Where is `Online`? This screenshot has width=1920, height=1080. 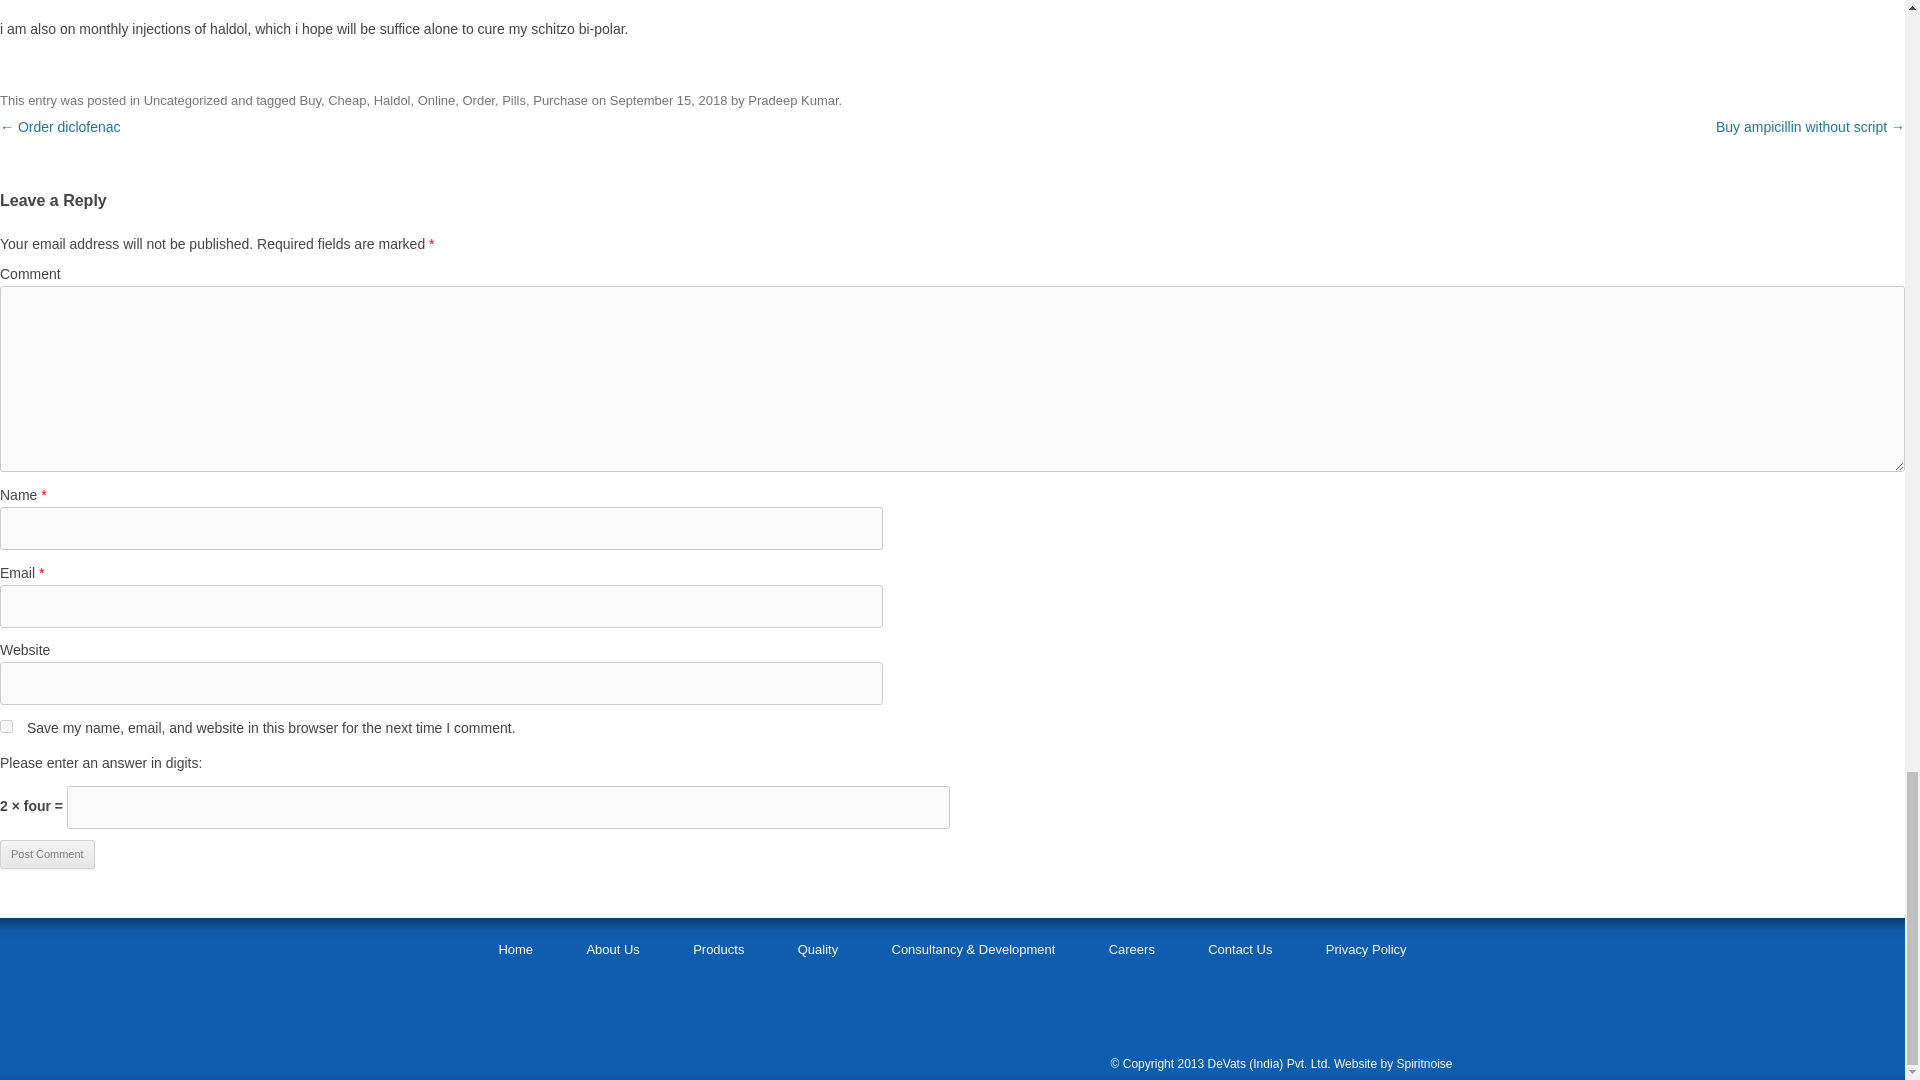 Online is located at coordinates (437, 100).